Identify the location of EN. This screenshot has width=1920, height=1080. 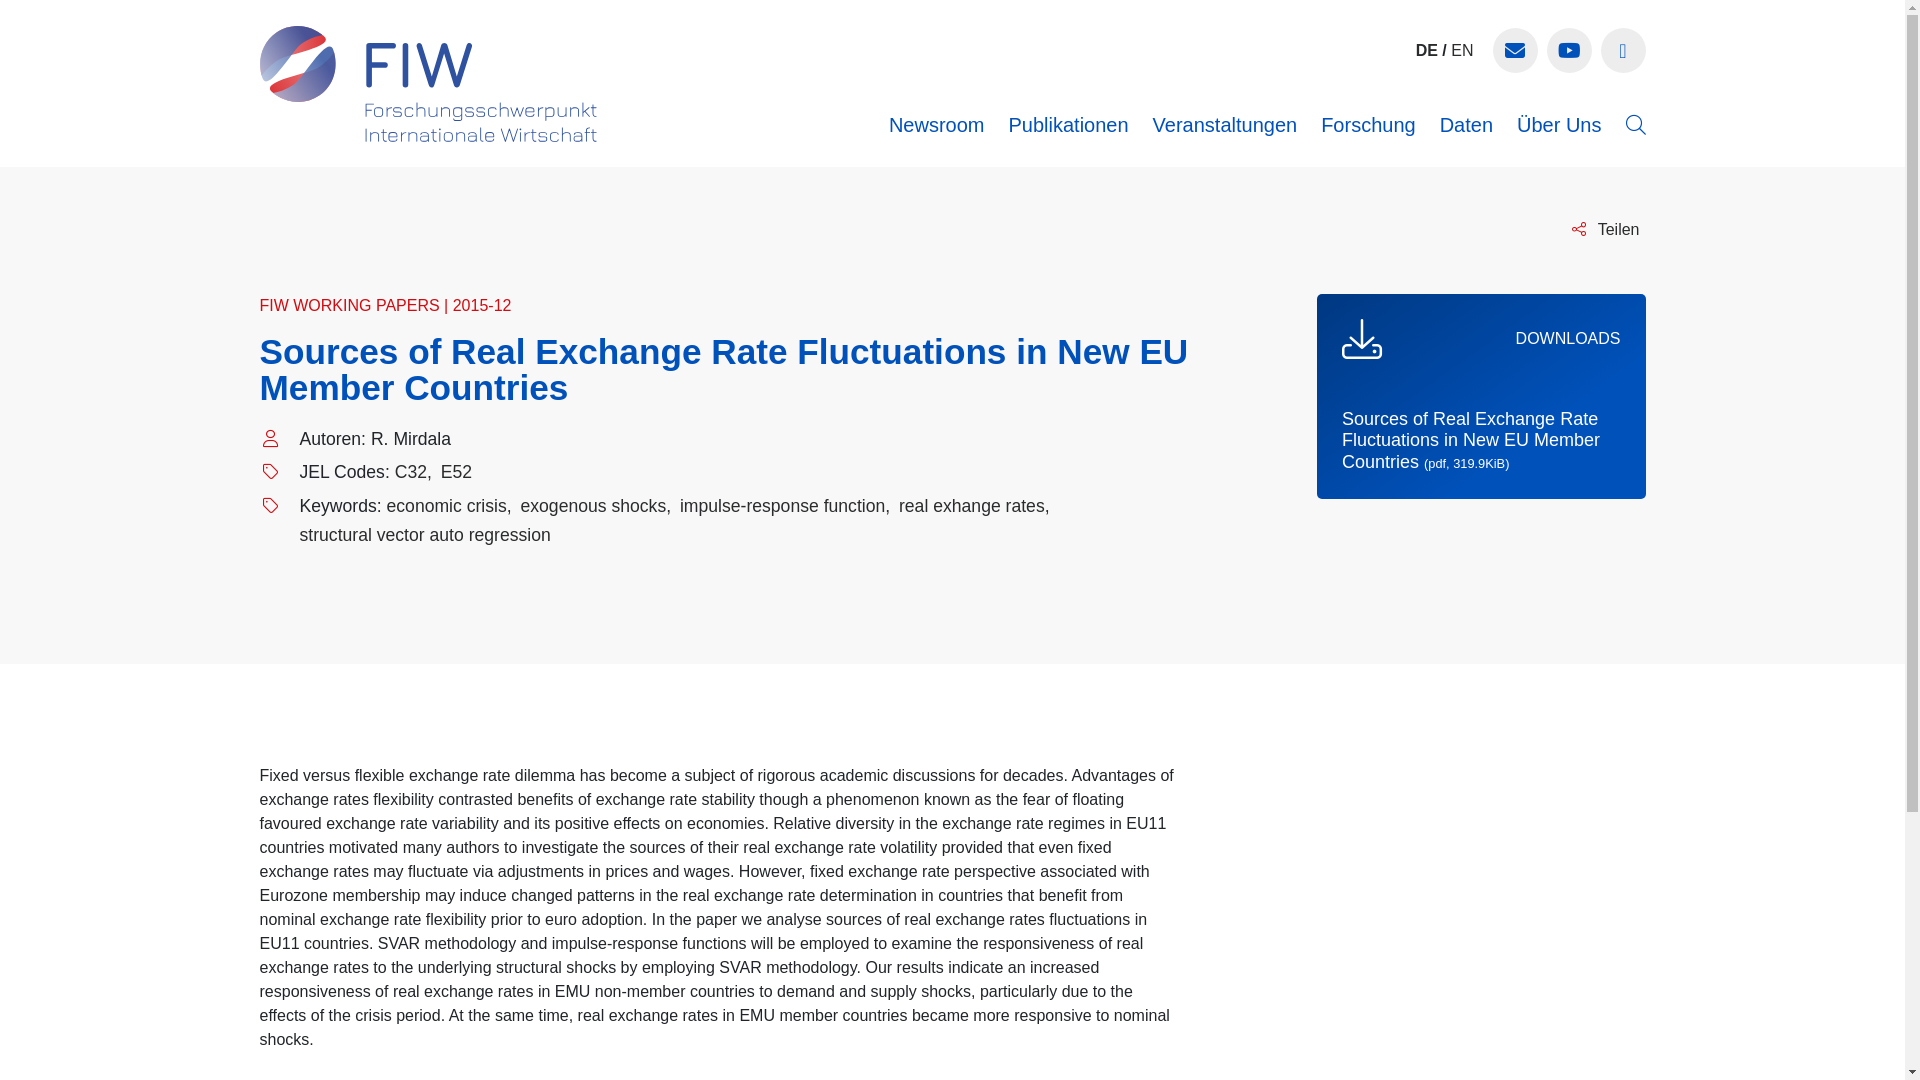
(1462, 50).